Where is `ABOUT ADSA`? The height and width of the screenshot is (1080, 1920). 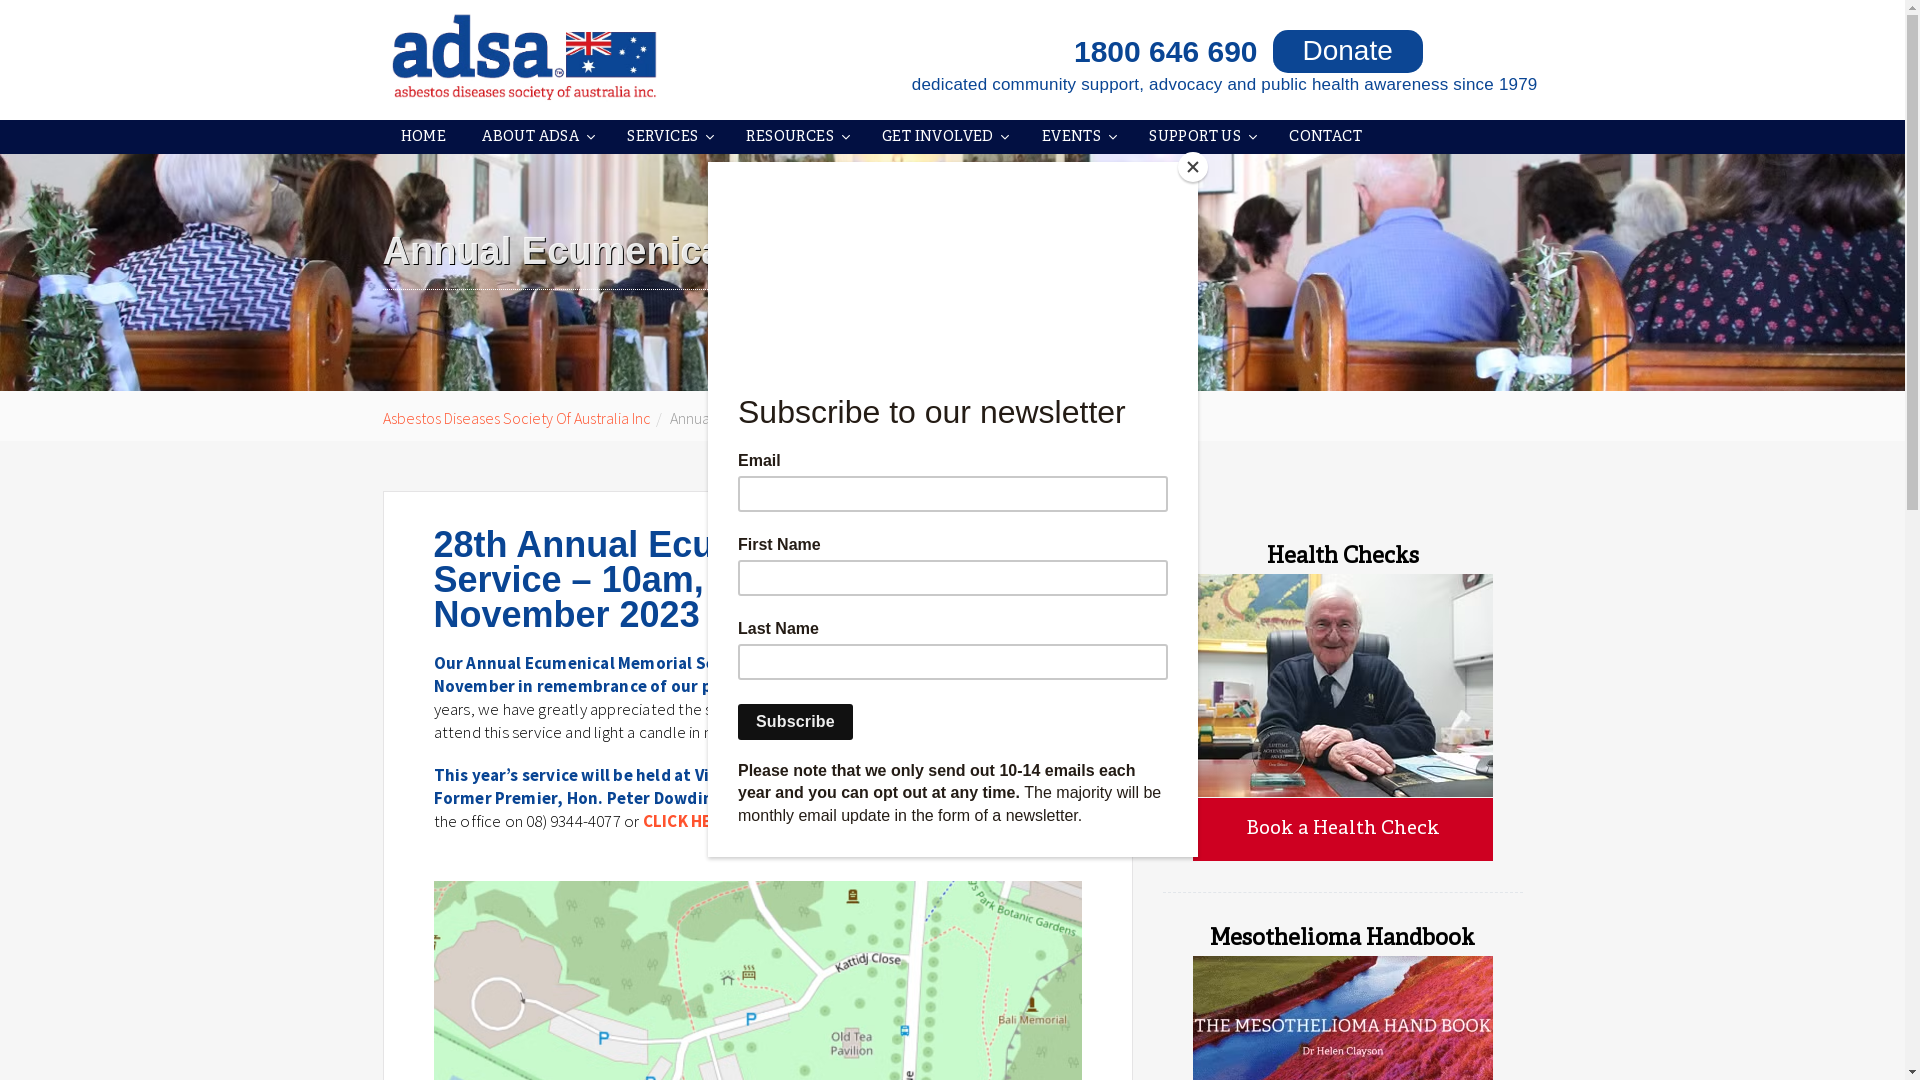 ABOUT ADSA is located at coordinates (536, 137).